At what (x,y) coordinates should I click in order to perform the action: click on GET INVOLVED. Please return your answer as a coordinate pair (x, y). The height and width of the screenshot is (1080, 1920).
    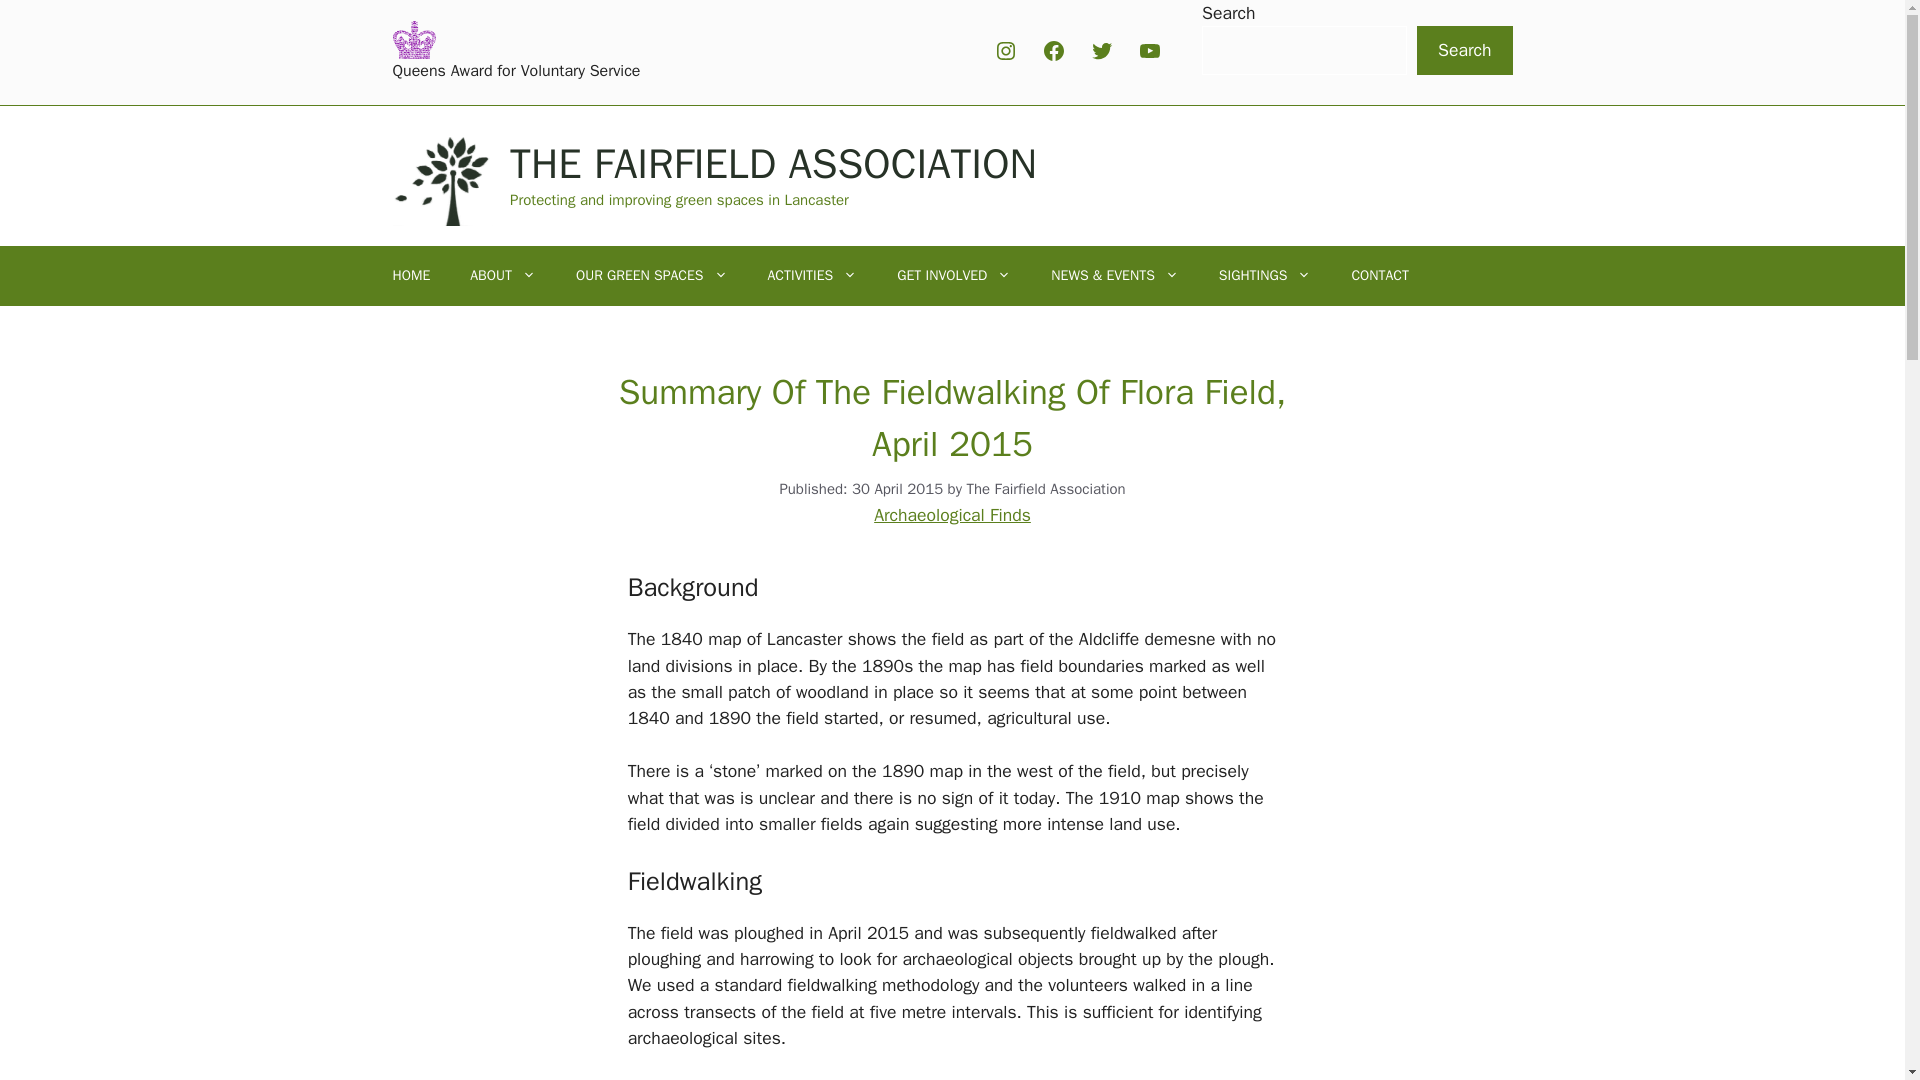
    Looking at the image, I should click on (954, 276).